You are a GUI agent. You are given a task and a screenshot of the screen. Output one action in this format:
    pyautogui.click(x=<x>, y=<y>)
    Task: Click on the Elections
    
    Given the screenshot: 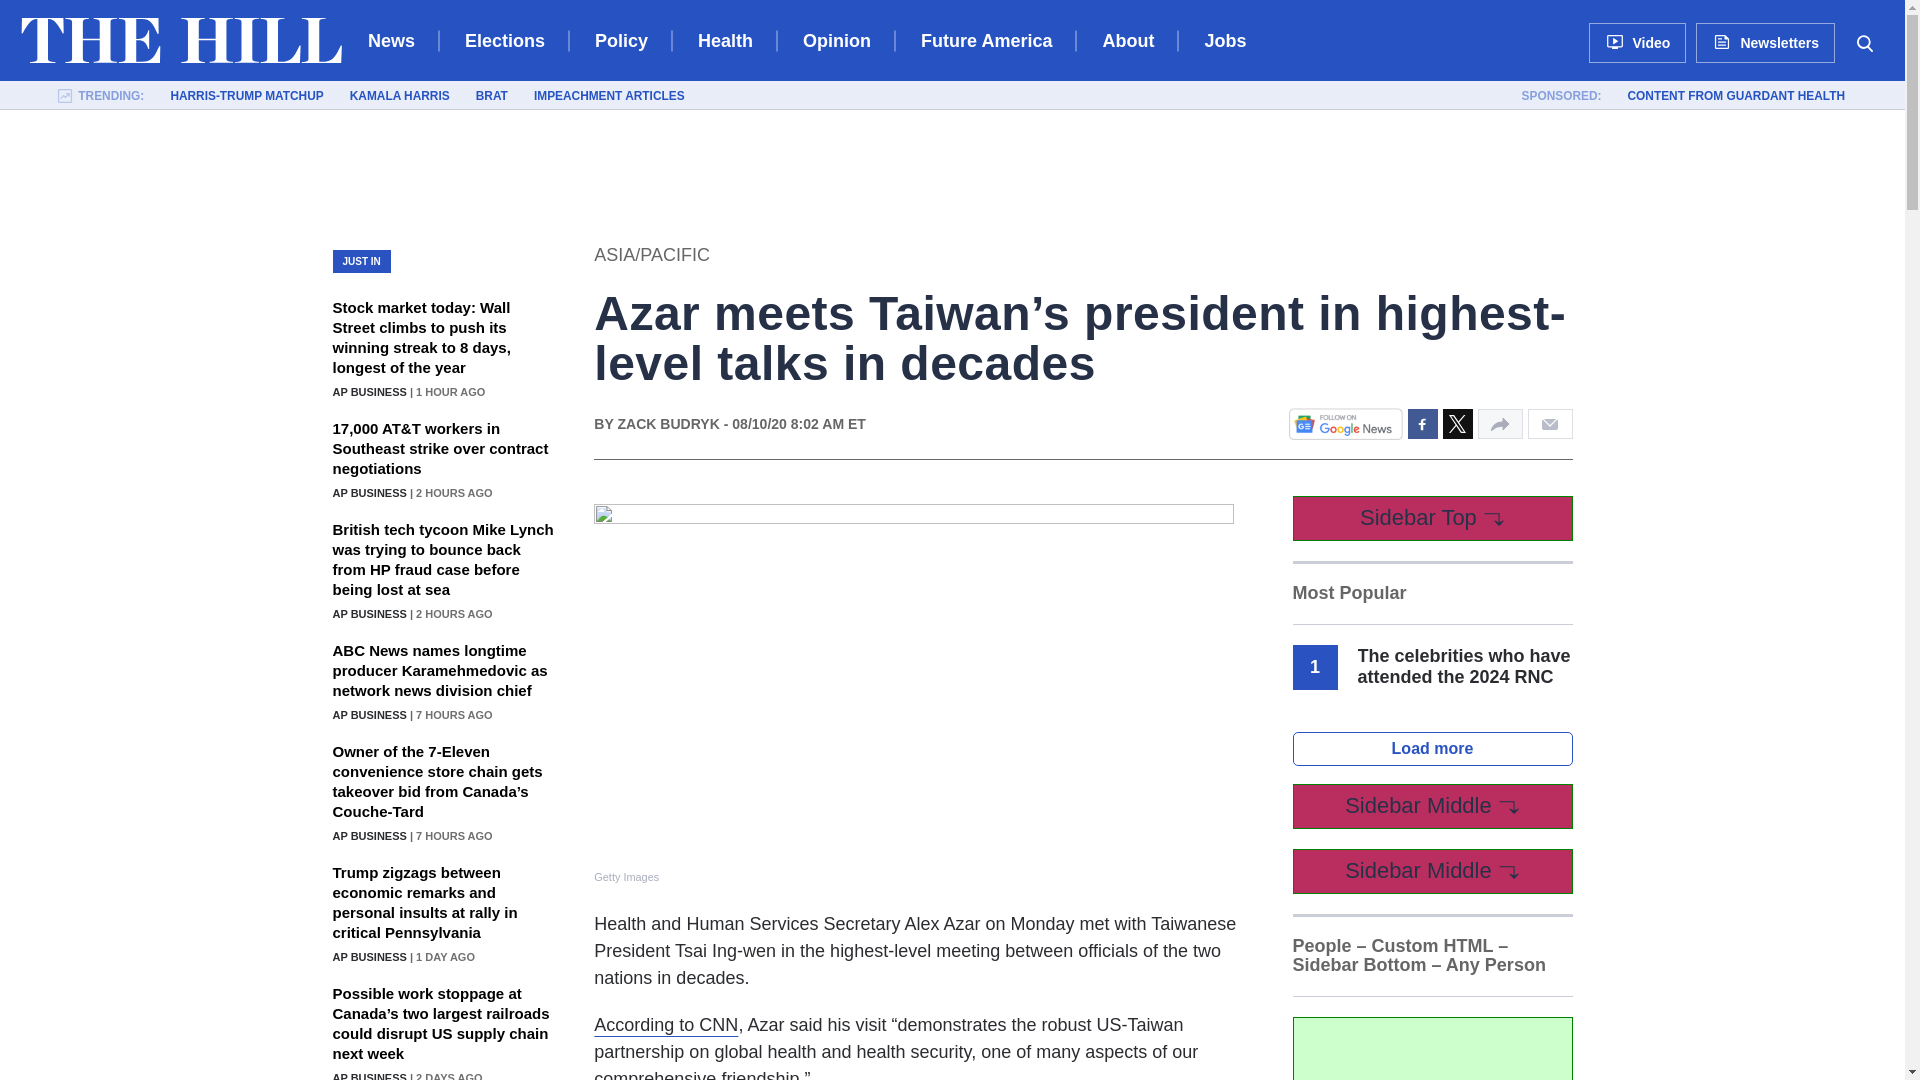 What is the action you would take?
    pyautogui.click(x=504, y=40)
    